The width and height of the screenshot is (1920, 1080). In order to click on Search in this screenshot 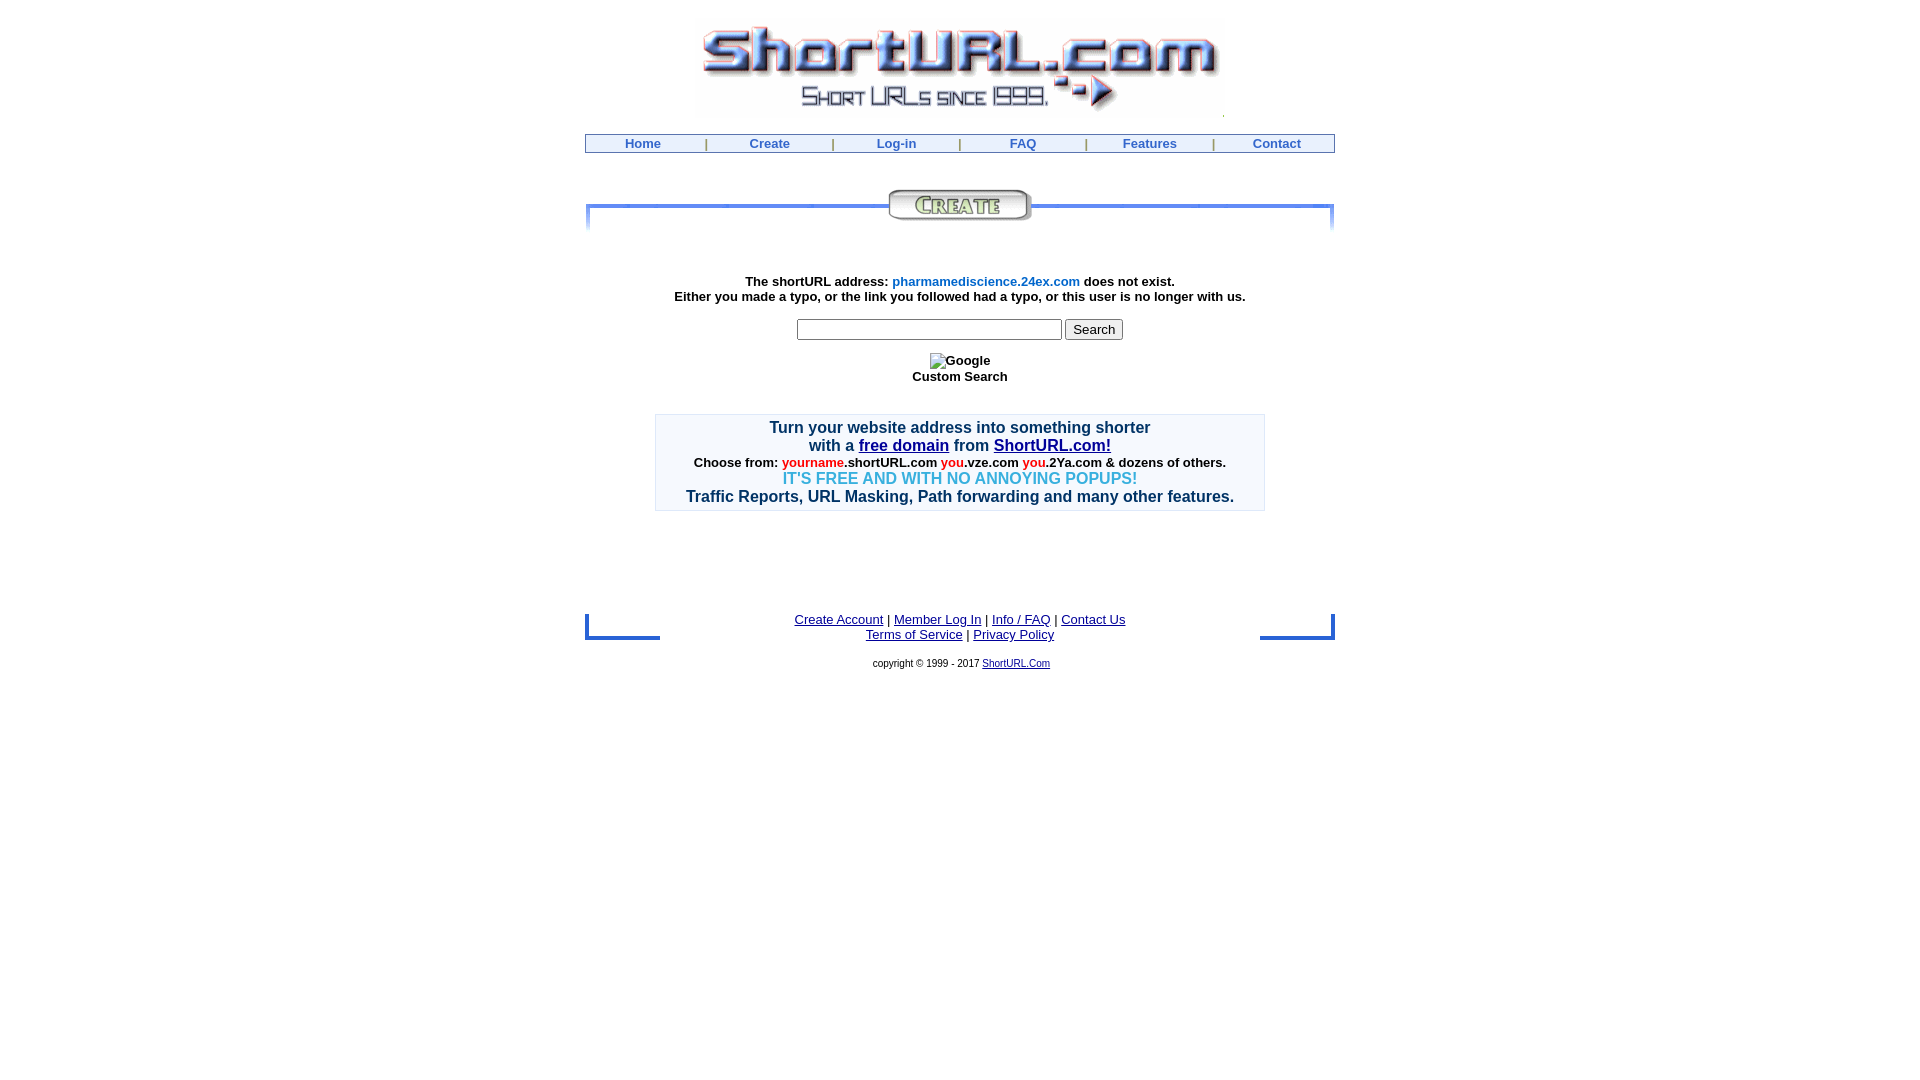, I will do `click(1094, 330)`.